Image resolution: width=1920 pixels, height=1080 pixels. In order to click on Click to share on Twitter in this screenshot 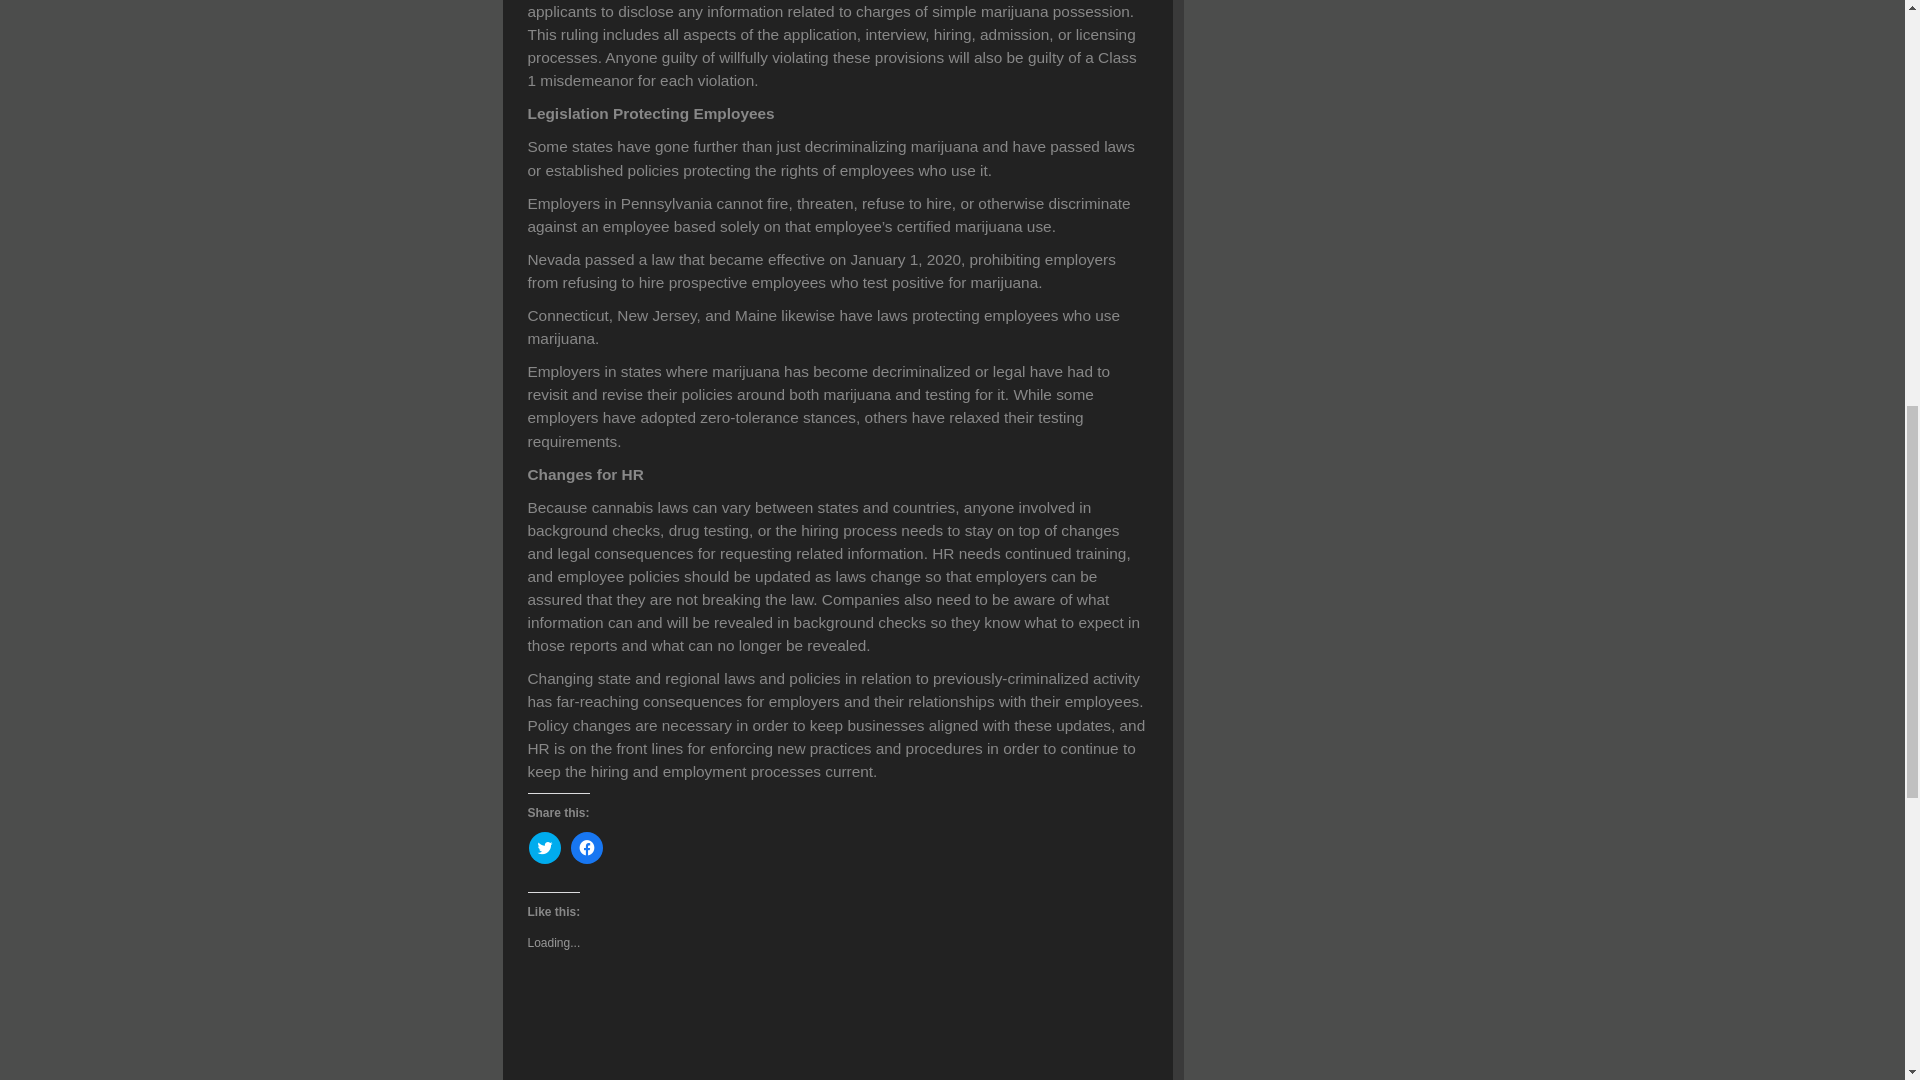, I will do `click(544, 848)`.